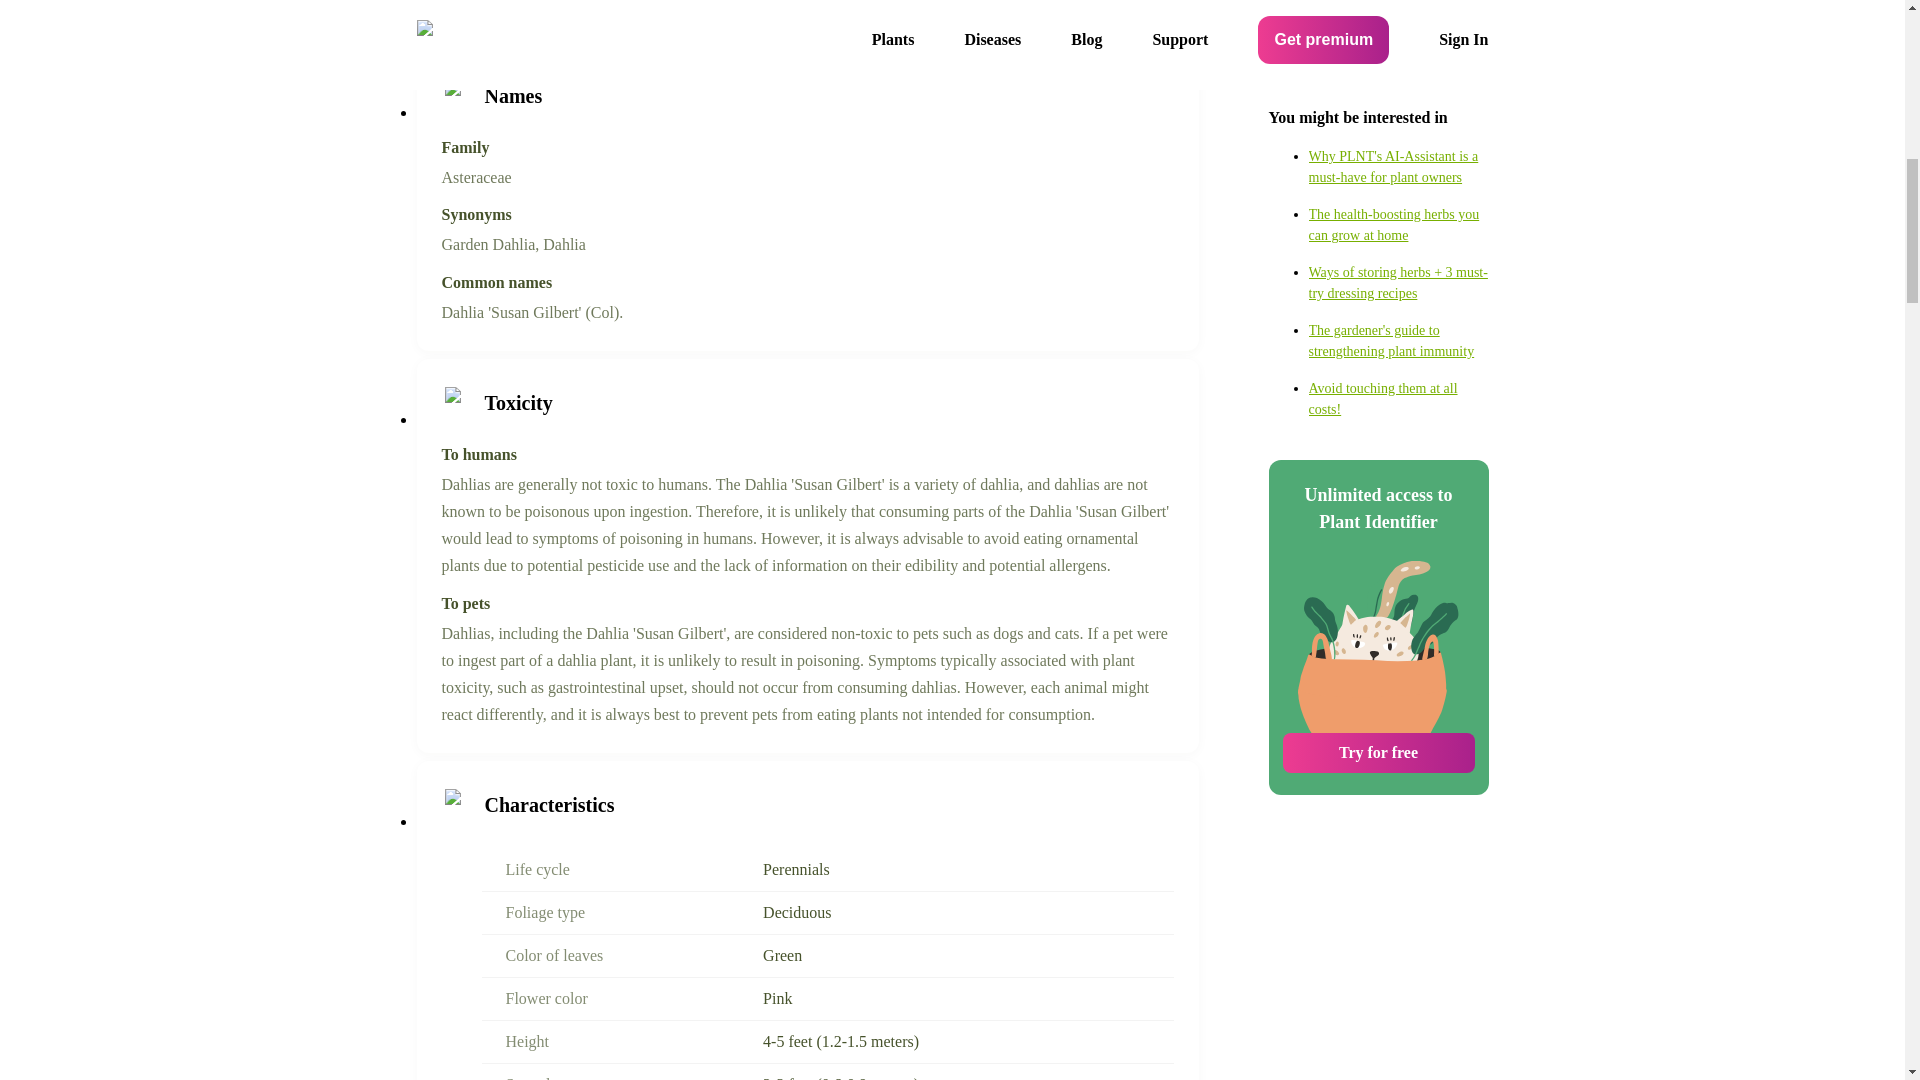 Image resolution: width=1920 pixels, height=1080 pixels. Describe the element at coordinates (1378, 534) in the screenshot. I see `Try for free` at that location.